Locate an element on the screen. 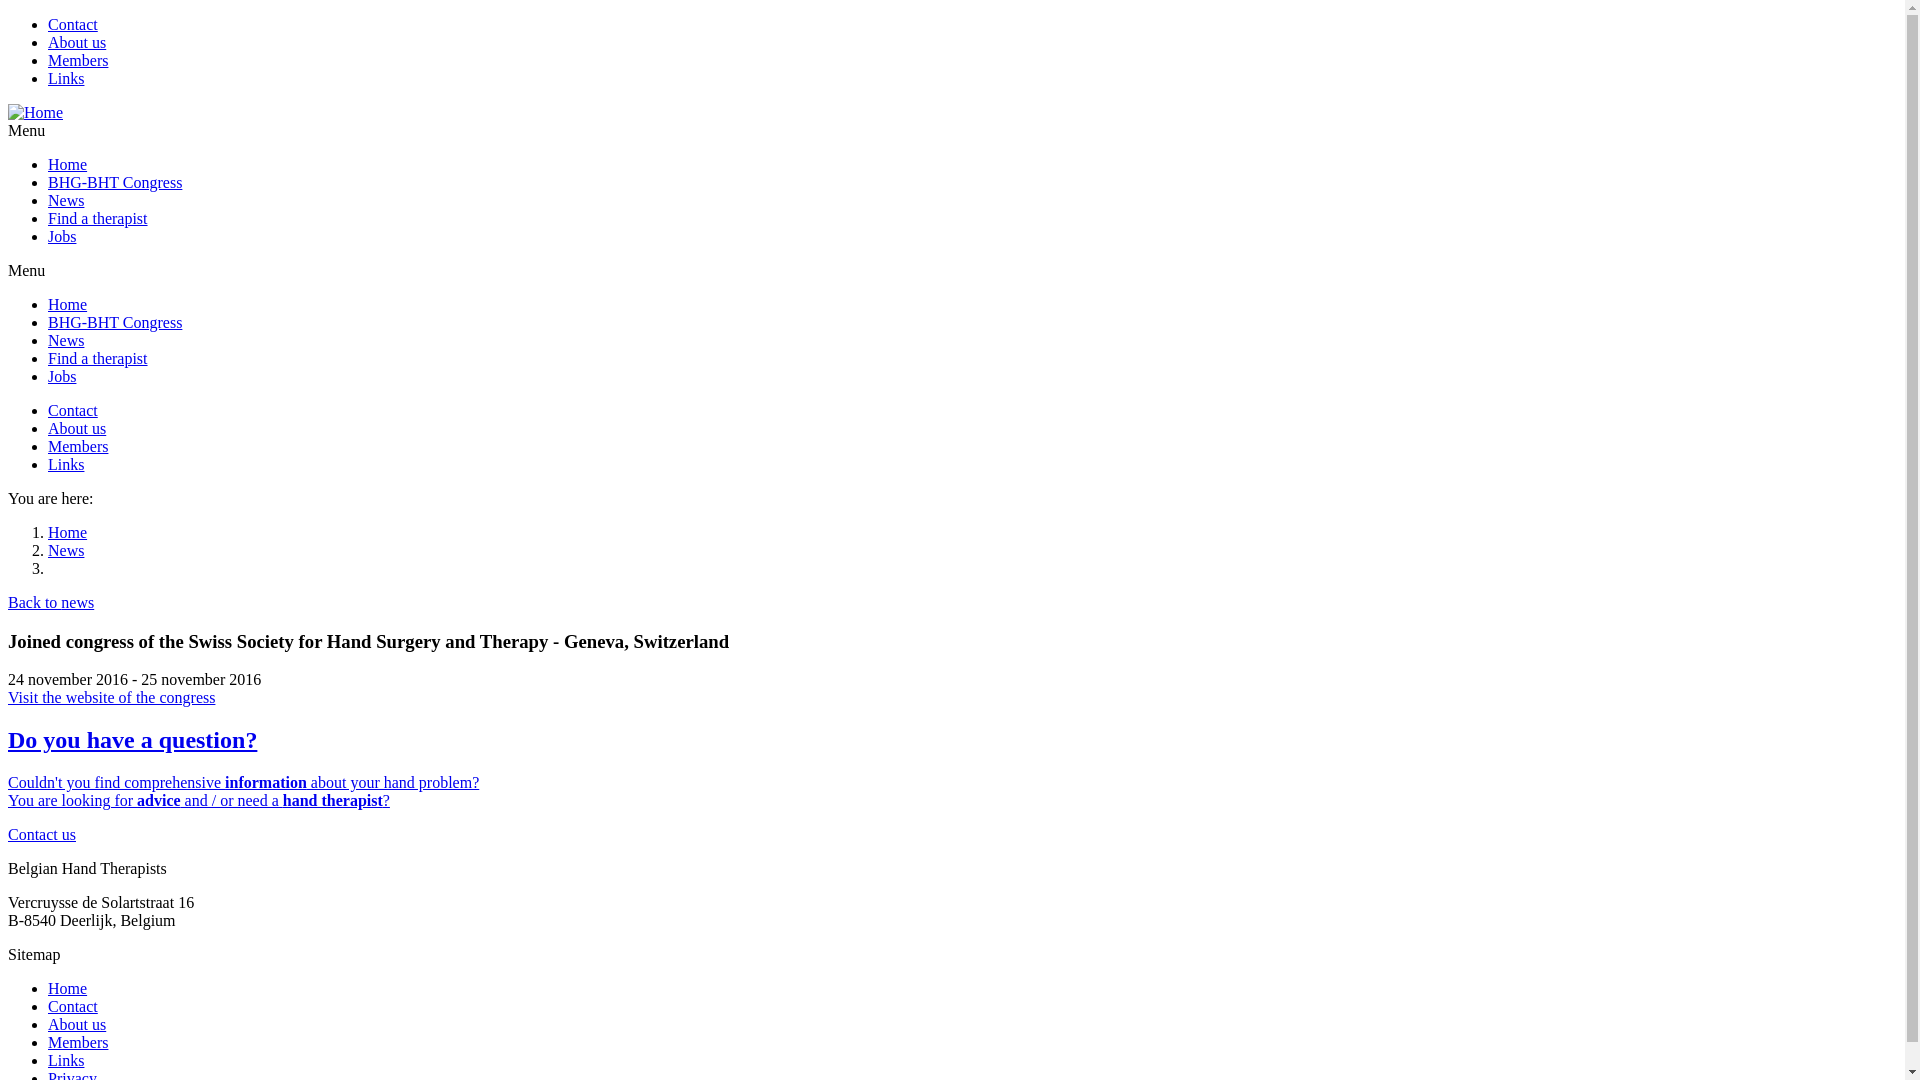 Image resolution: width=1920 pixels, height=1080 pixels. Links is located at coordinates (66, 1060).